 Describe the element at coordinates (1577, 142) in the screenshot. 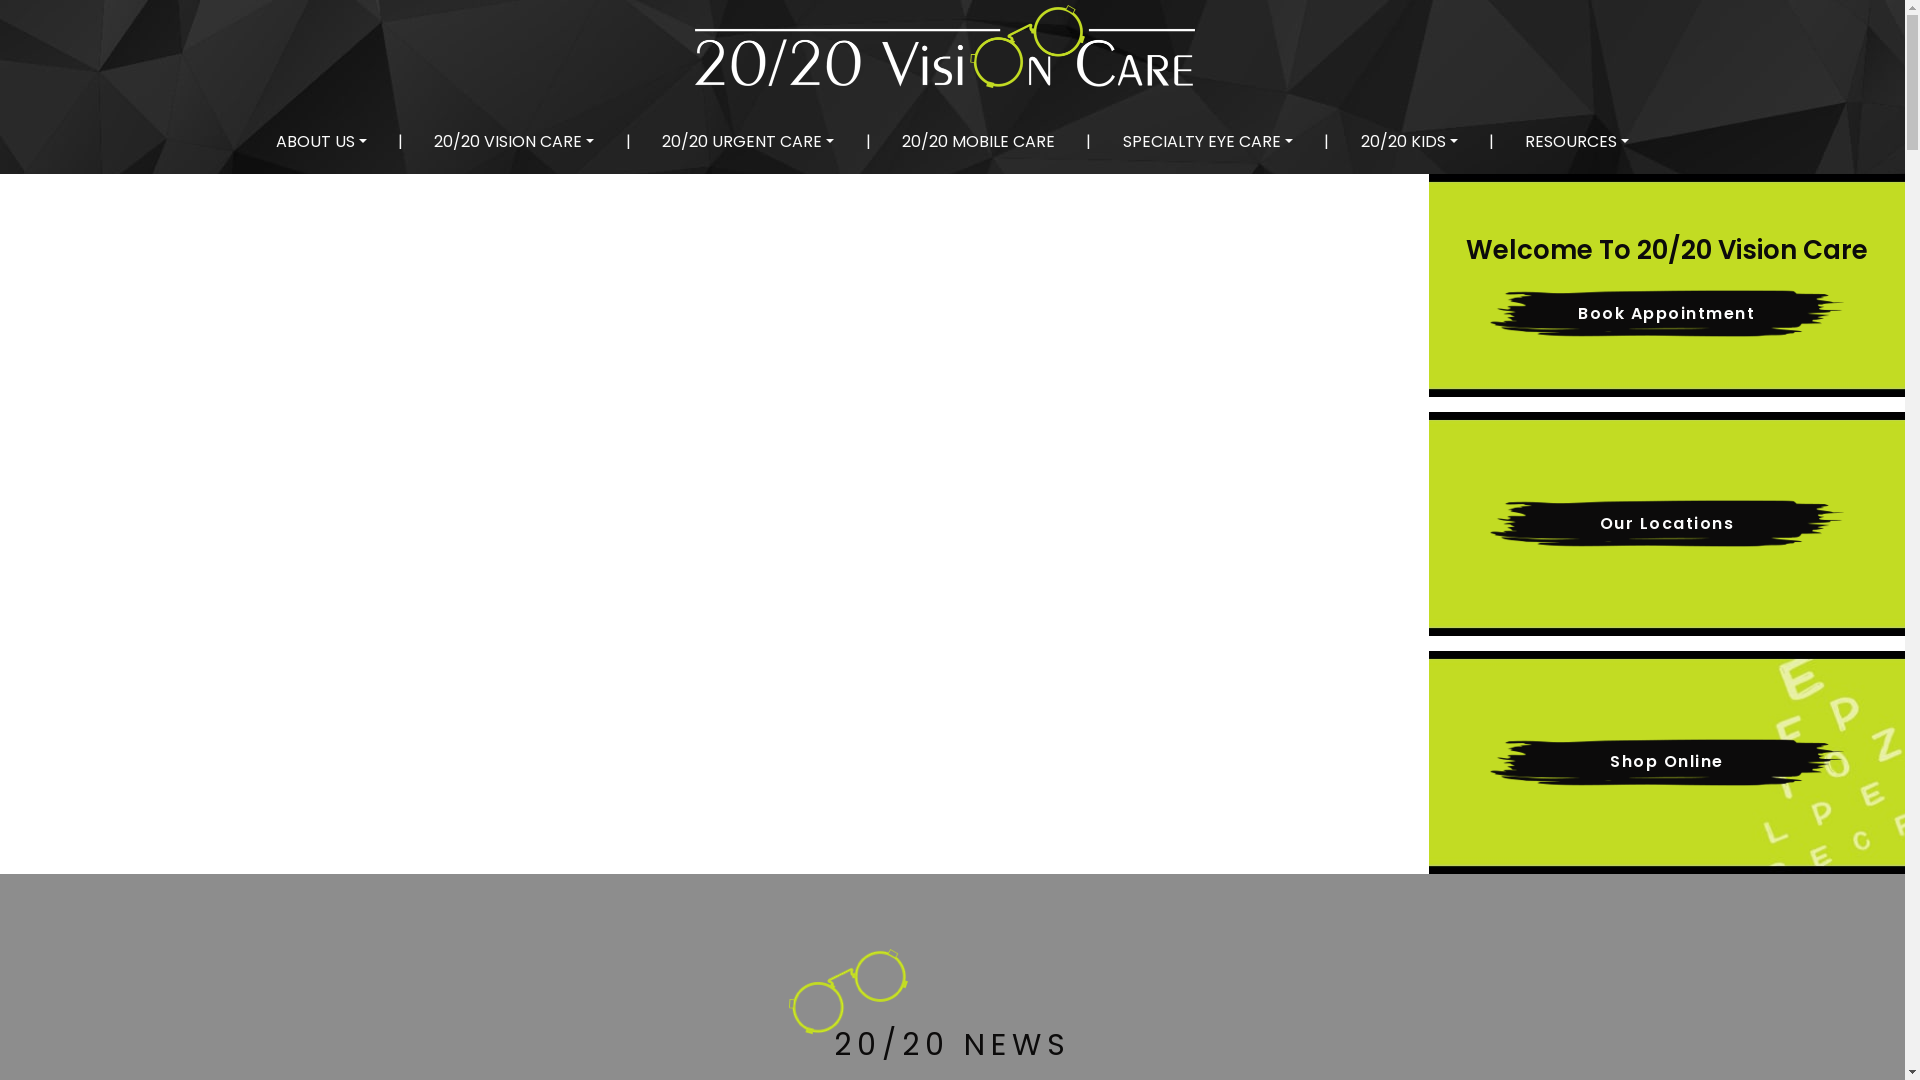

I see `RESOURCES` at that location.